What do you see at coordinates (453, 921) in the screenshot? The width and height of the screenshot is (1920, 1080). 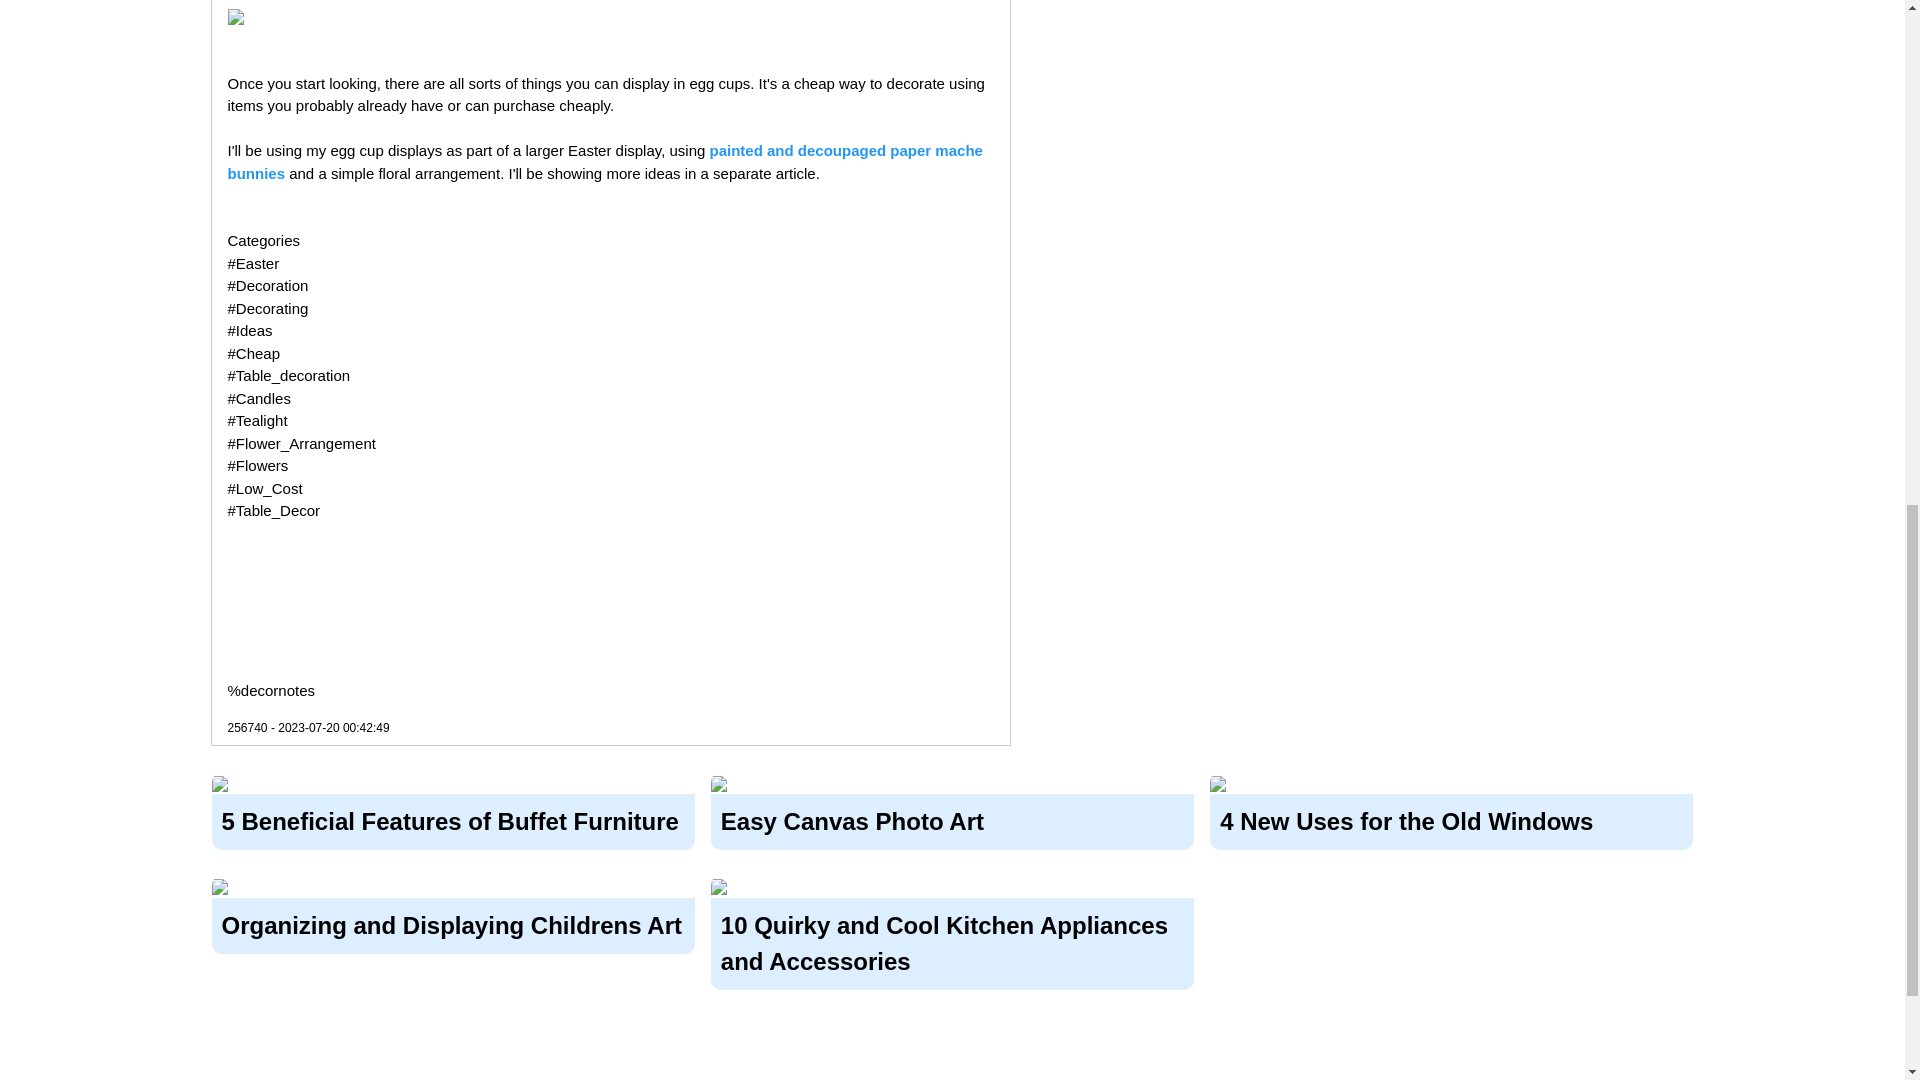 I see `Organizing and Displaying Childrens Art` at bounding box center [453, 921].